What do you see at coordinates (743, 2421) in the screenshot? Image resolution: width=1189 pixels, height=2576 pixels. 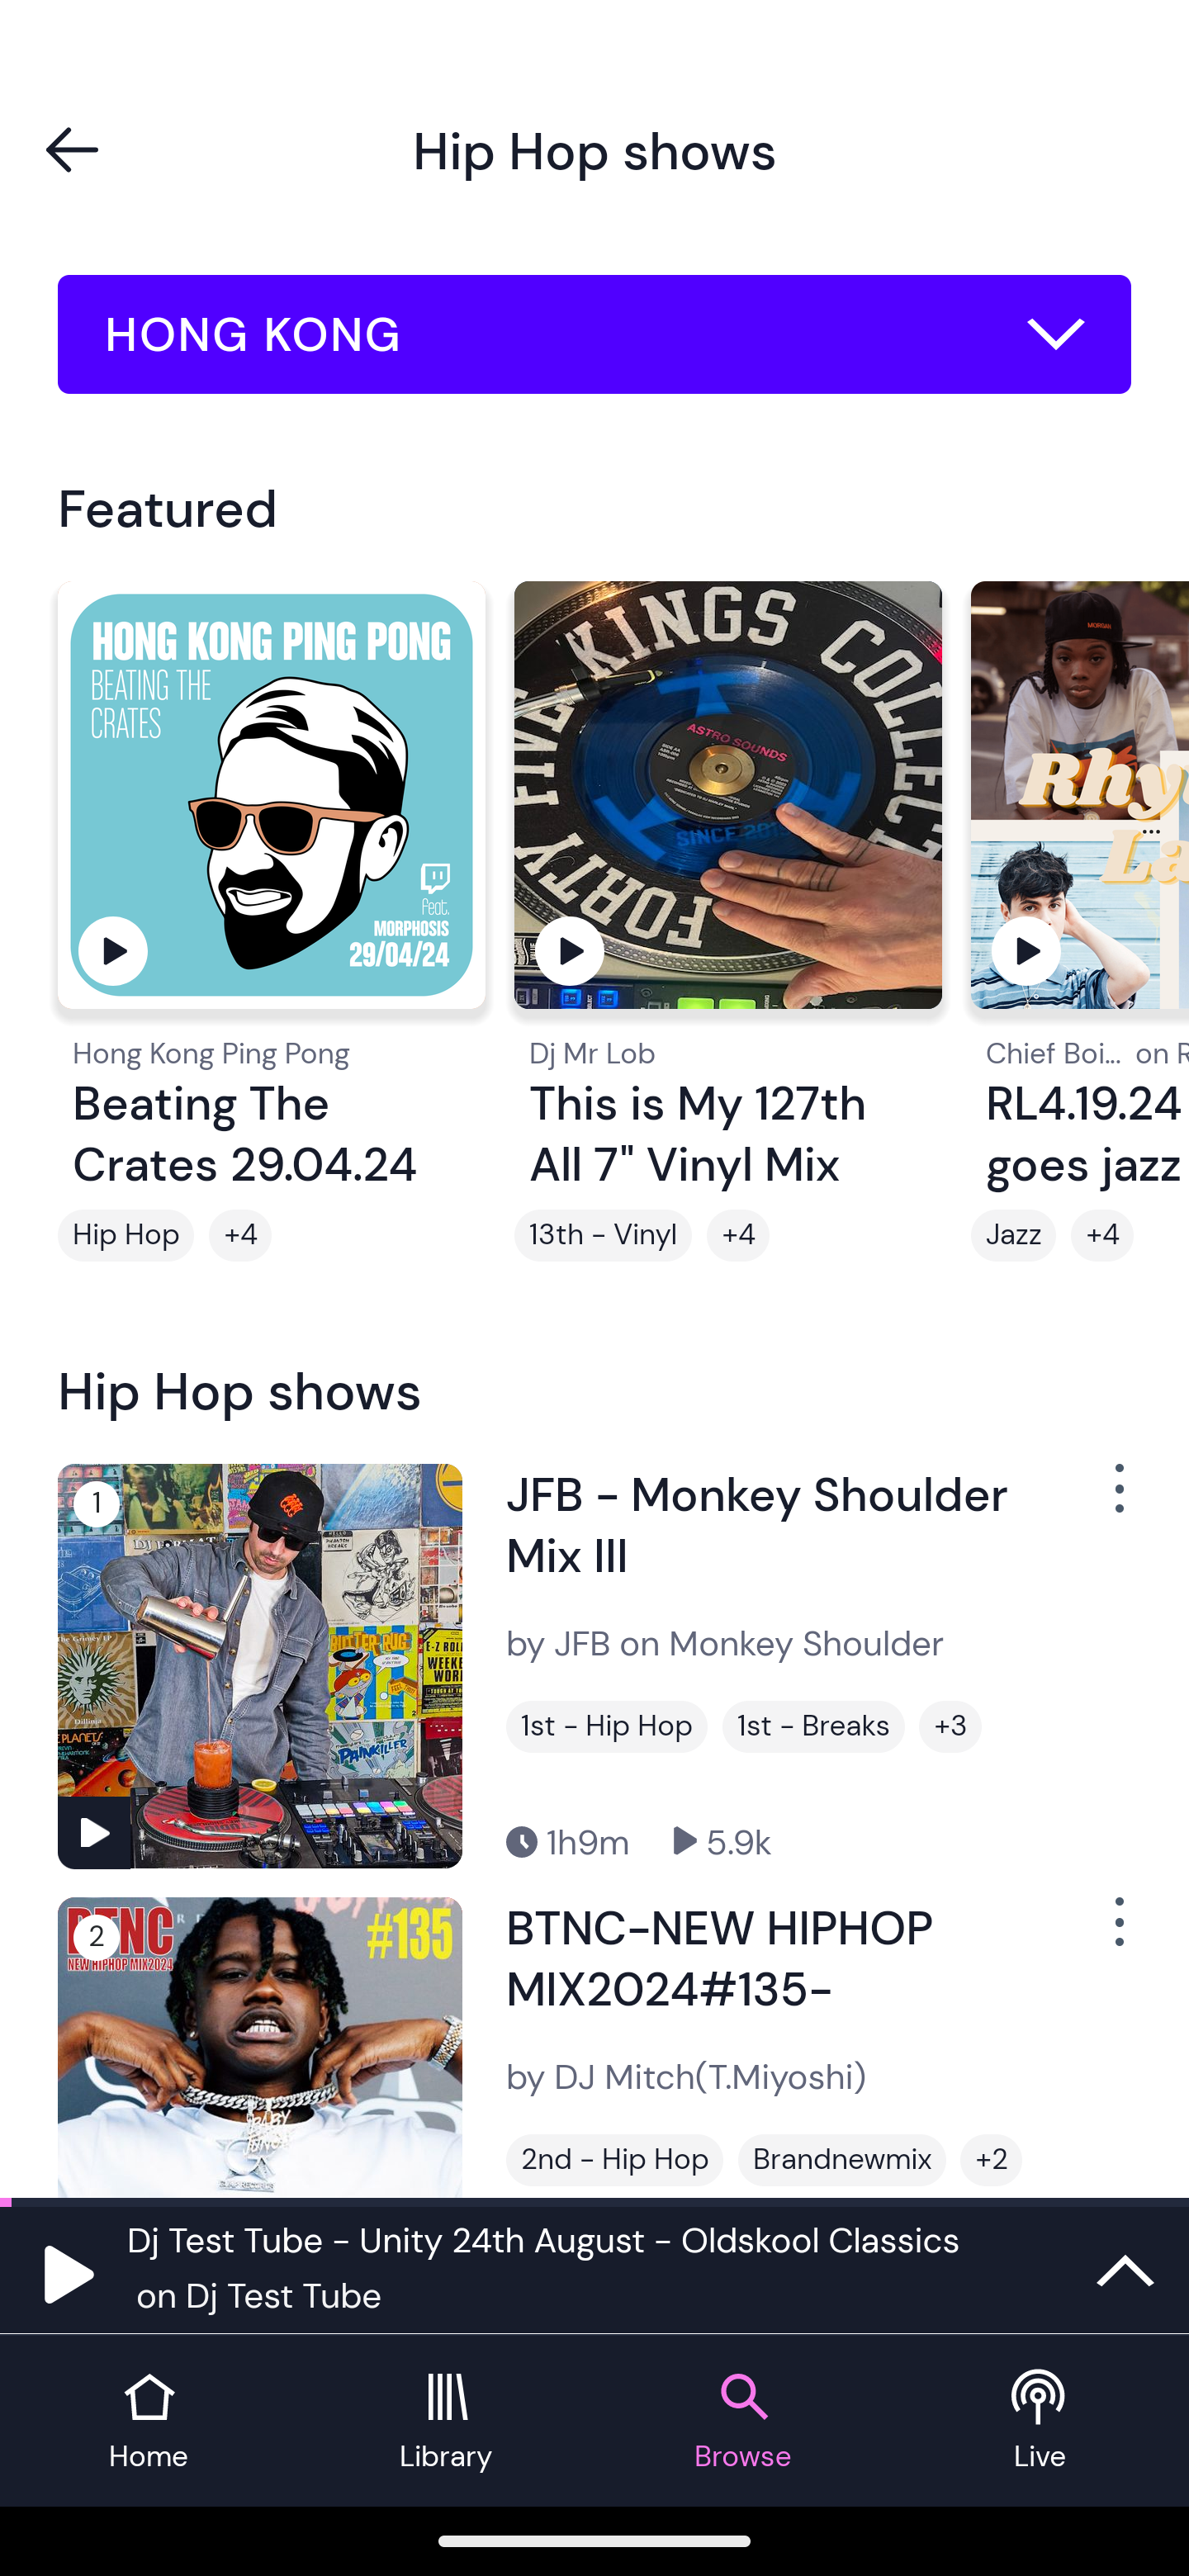 I see `Browse tab Browse` at bounding box center [743, 2421].